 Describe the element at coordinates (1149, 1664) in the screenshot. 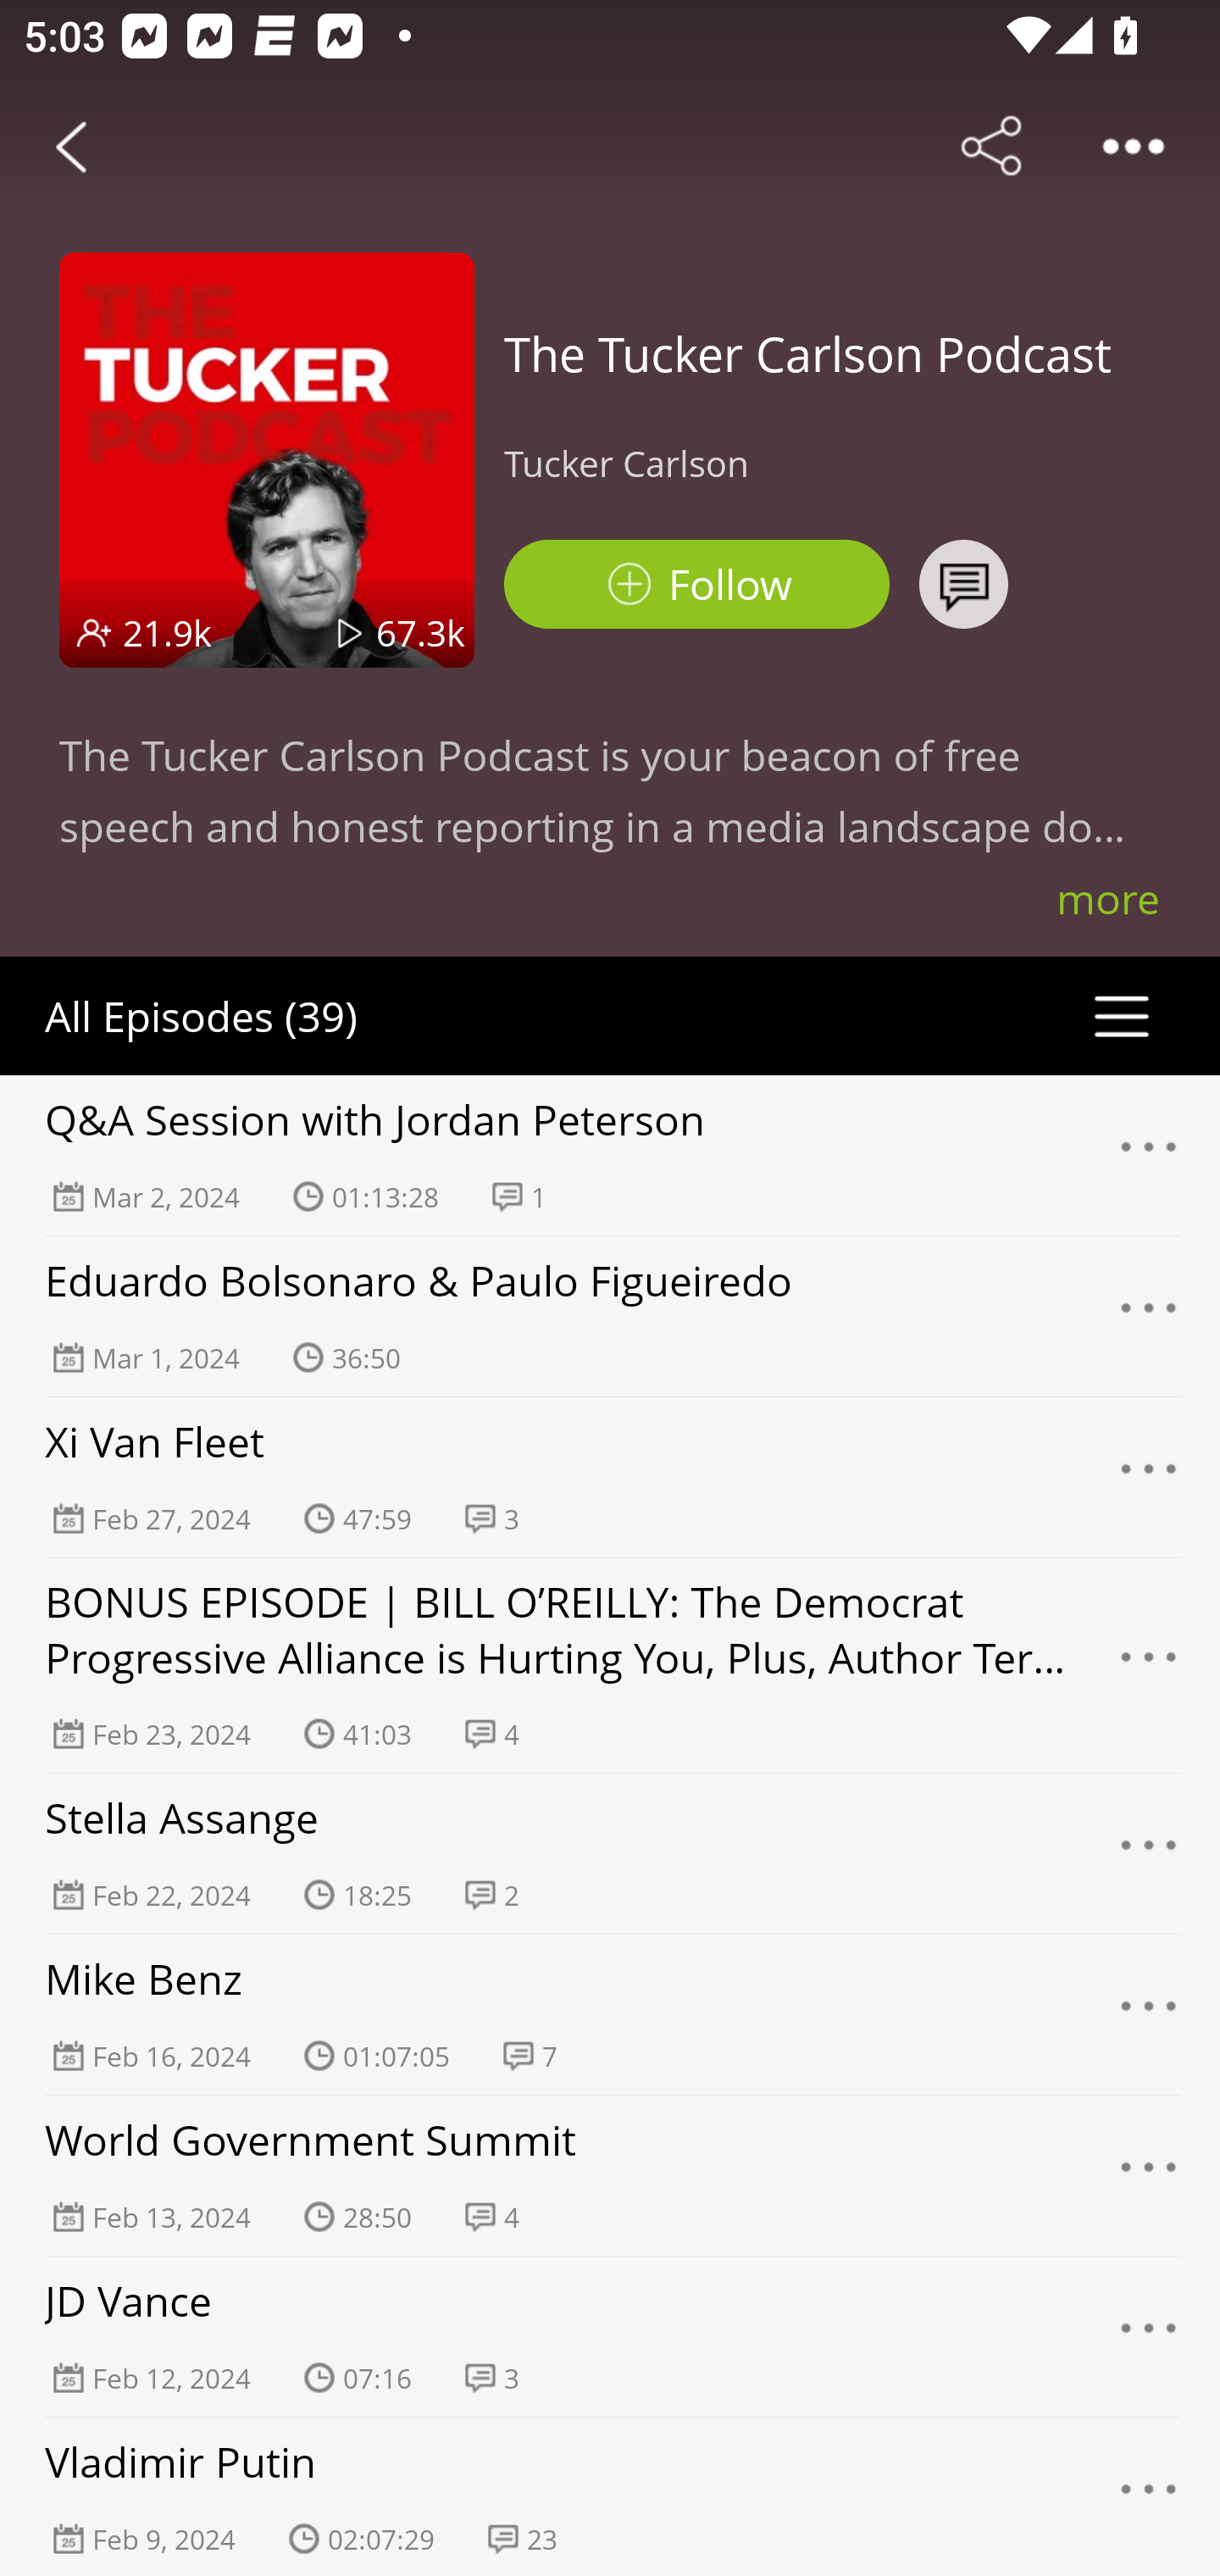

I see `Menu` at that location.